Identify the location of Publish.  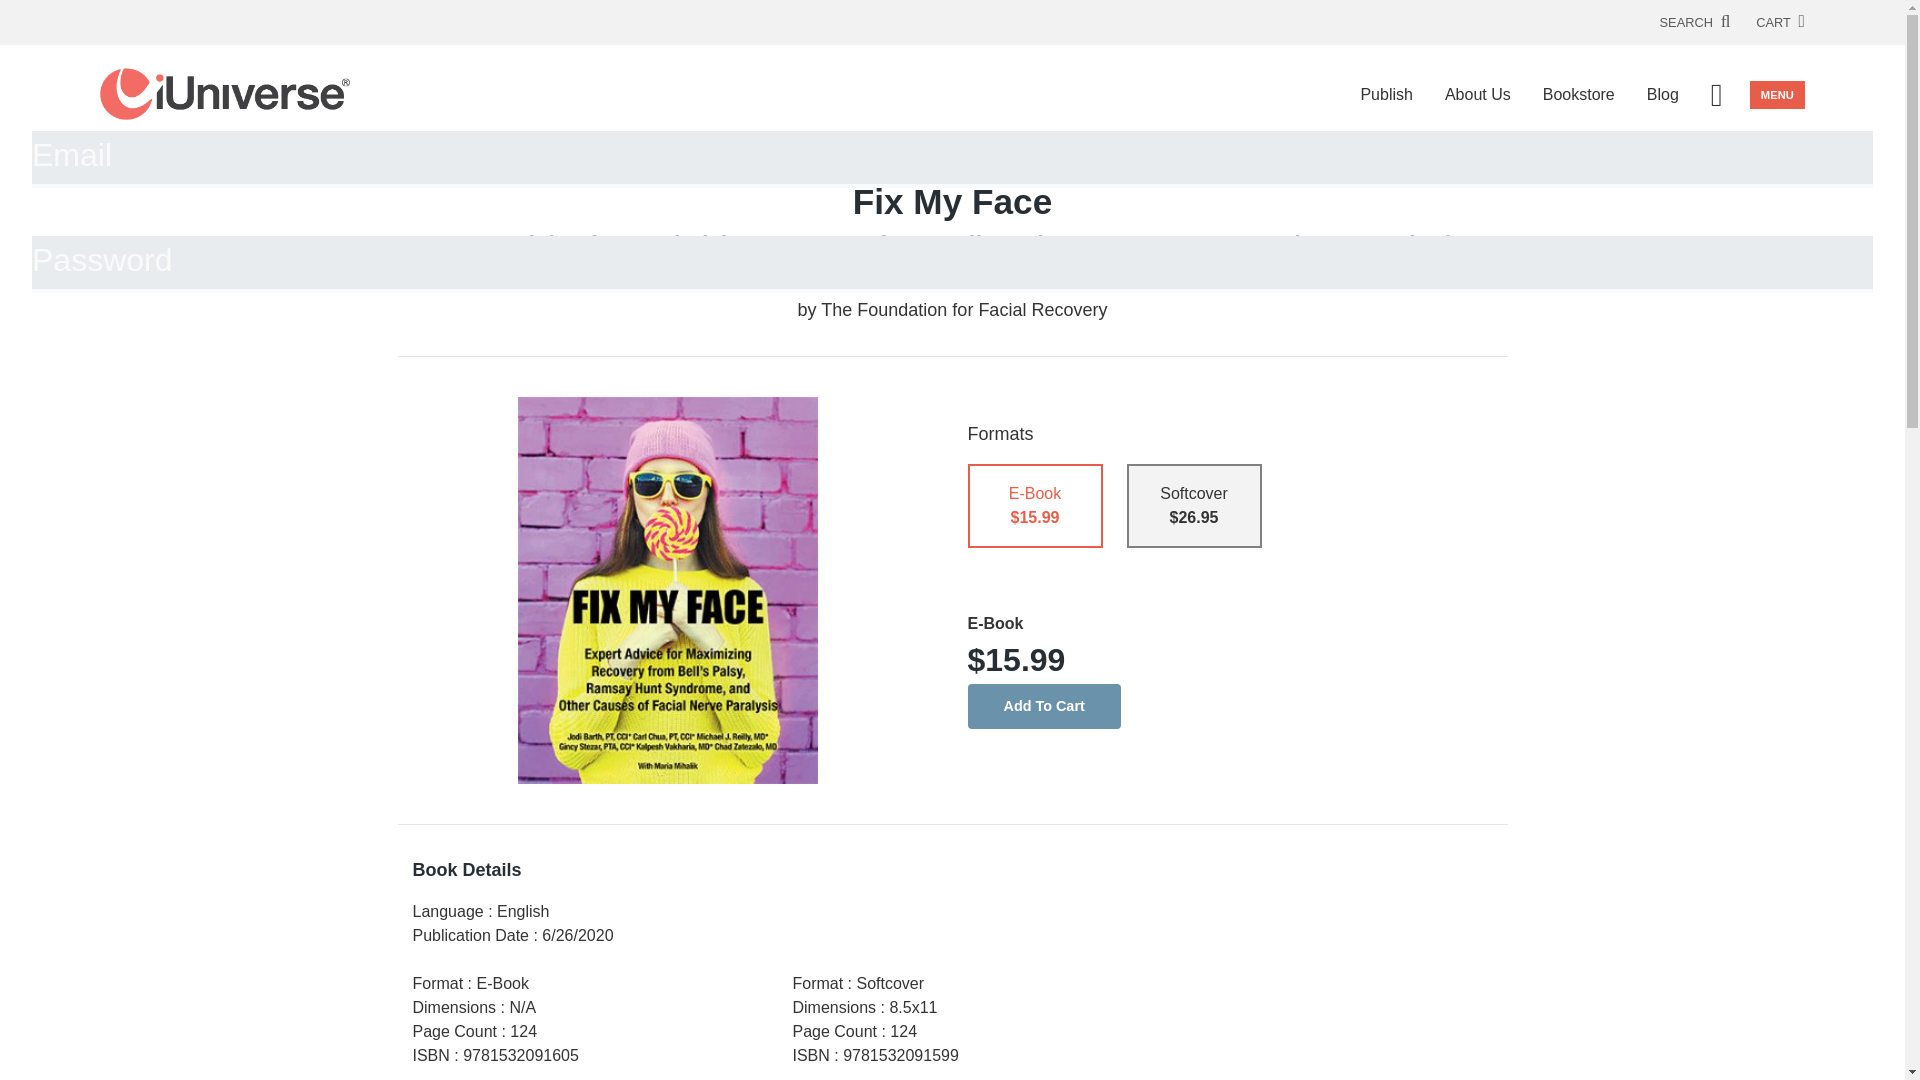
(1386, 94).